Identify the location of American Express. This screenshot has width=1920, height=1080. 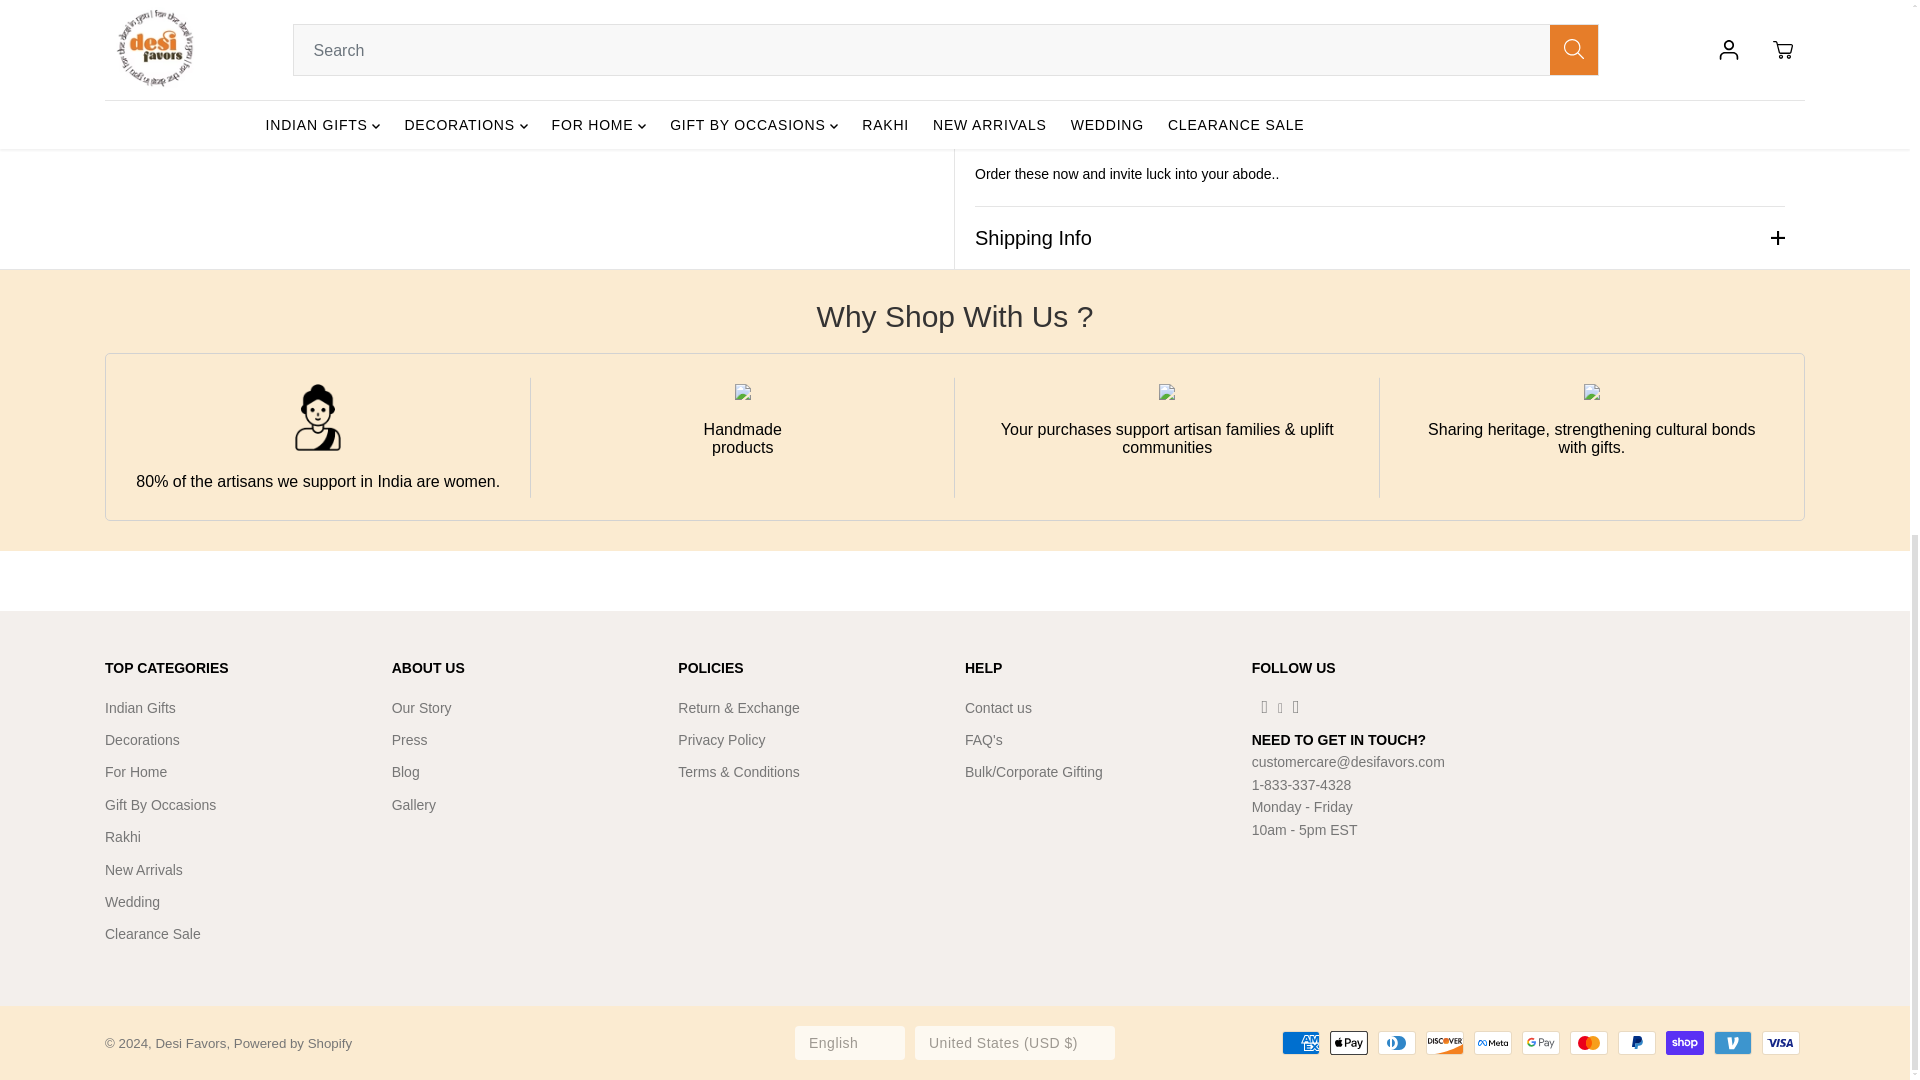
(1301, 1043).